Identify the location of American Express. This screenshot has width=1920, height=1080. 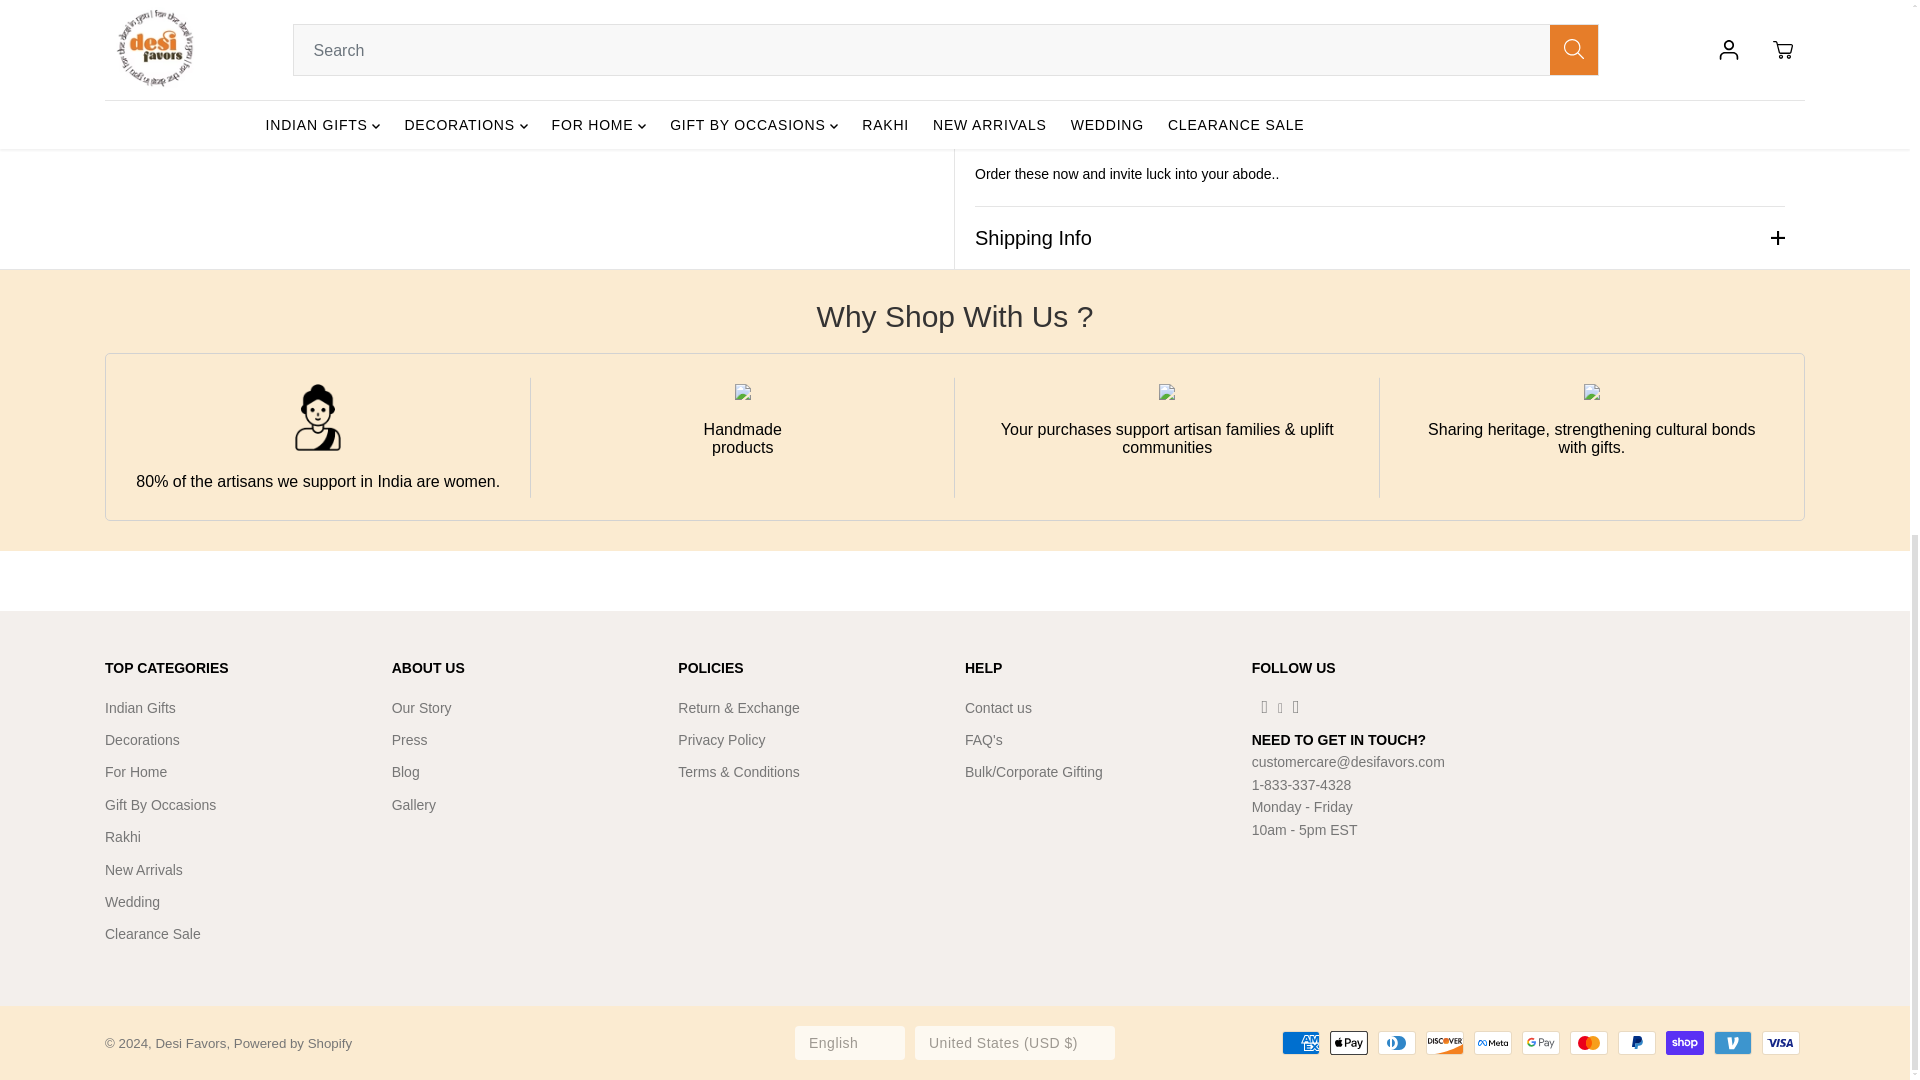
(1301, 1043).